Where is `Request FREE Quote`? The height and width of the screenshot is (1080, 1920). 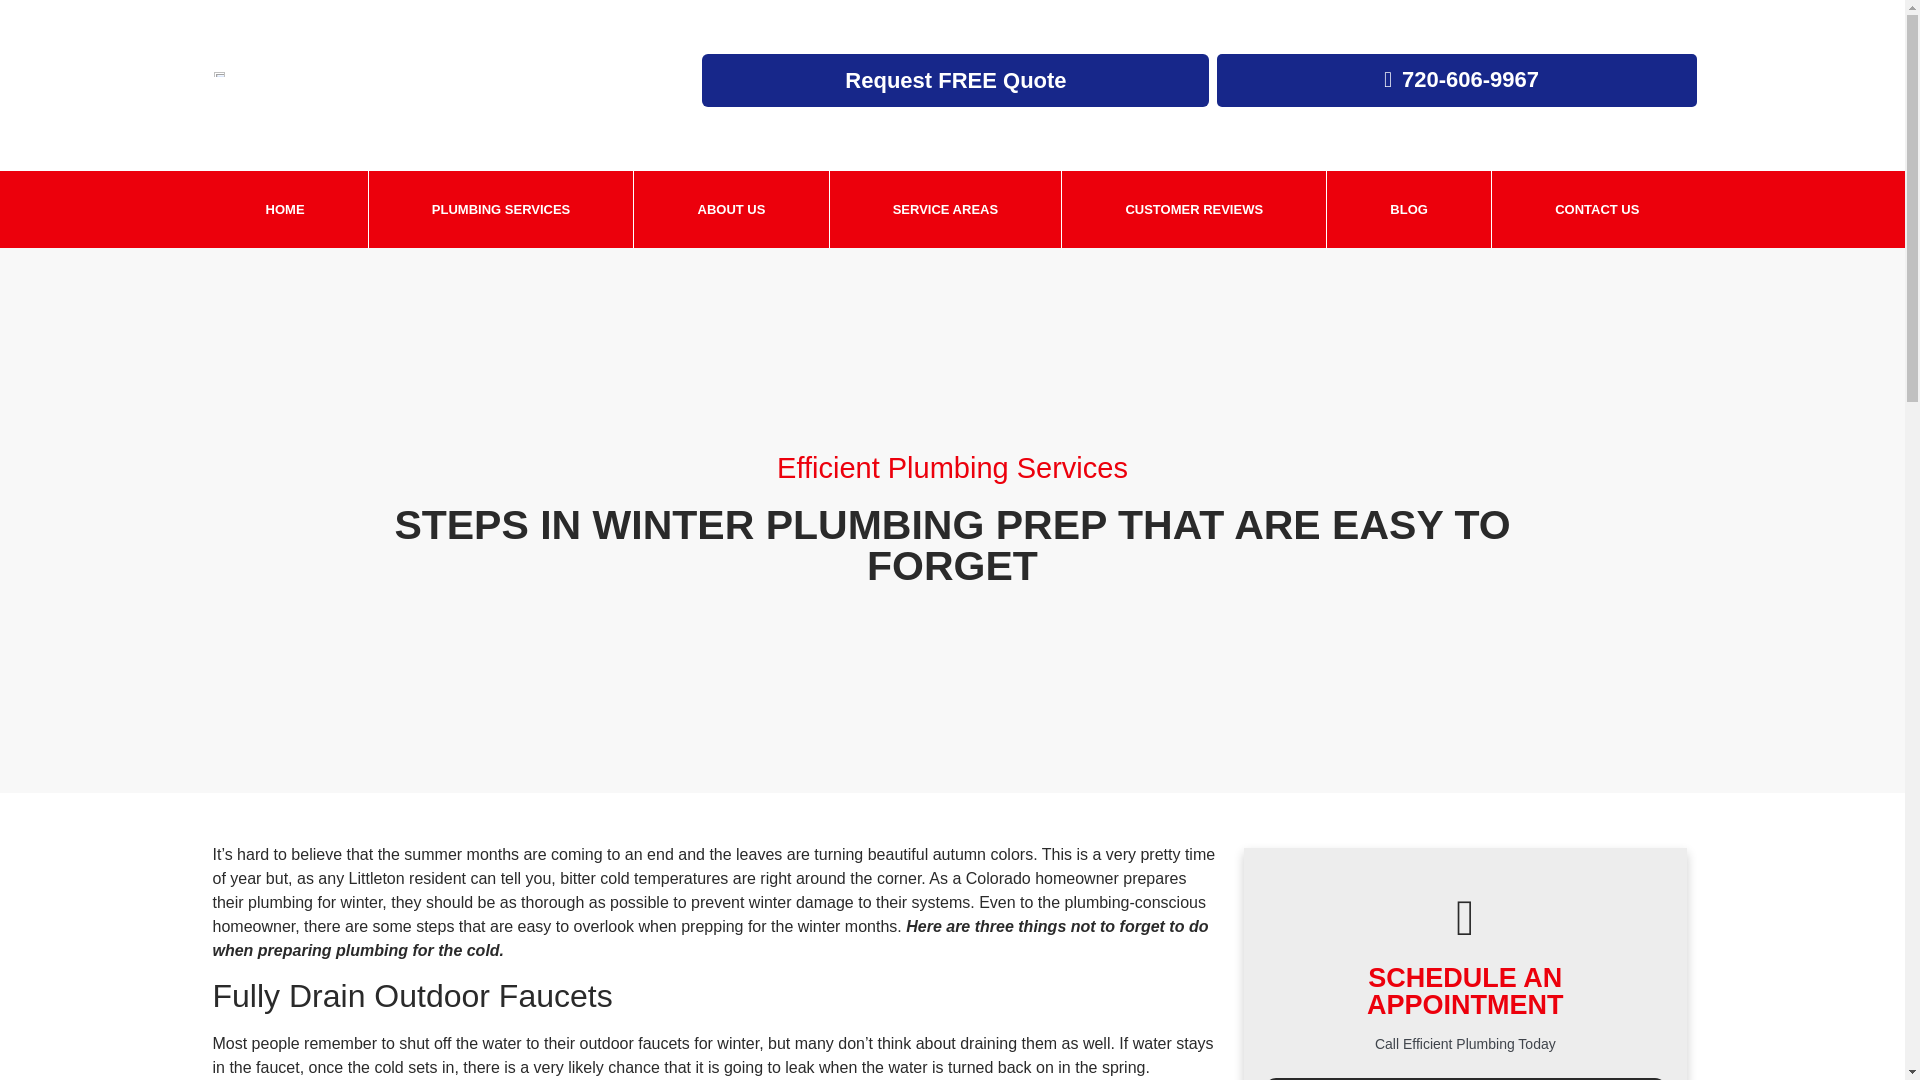 Request FREE Quote is located at coordinates (956, 80).